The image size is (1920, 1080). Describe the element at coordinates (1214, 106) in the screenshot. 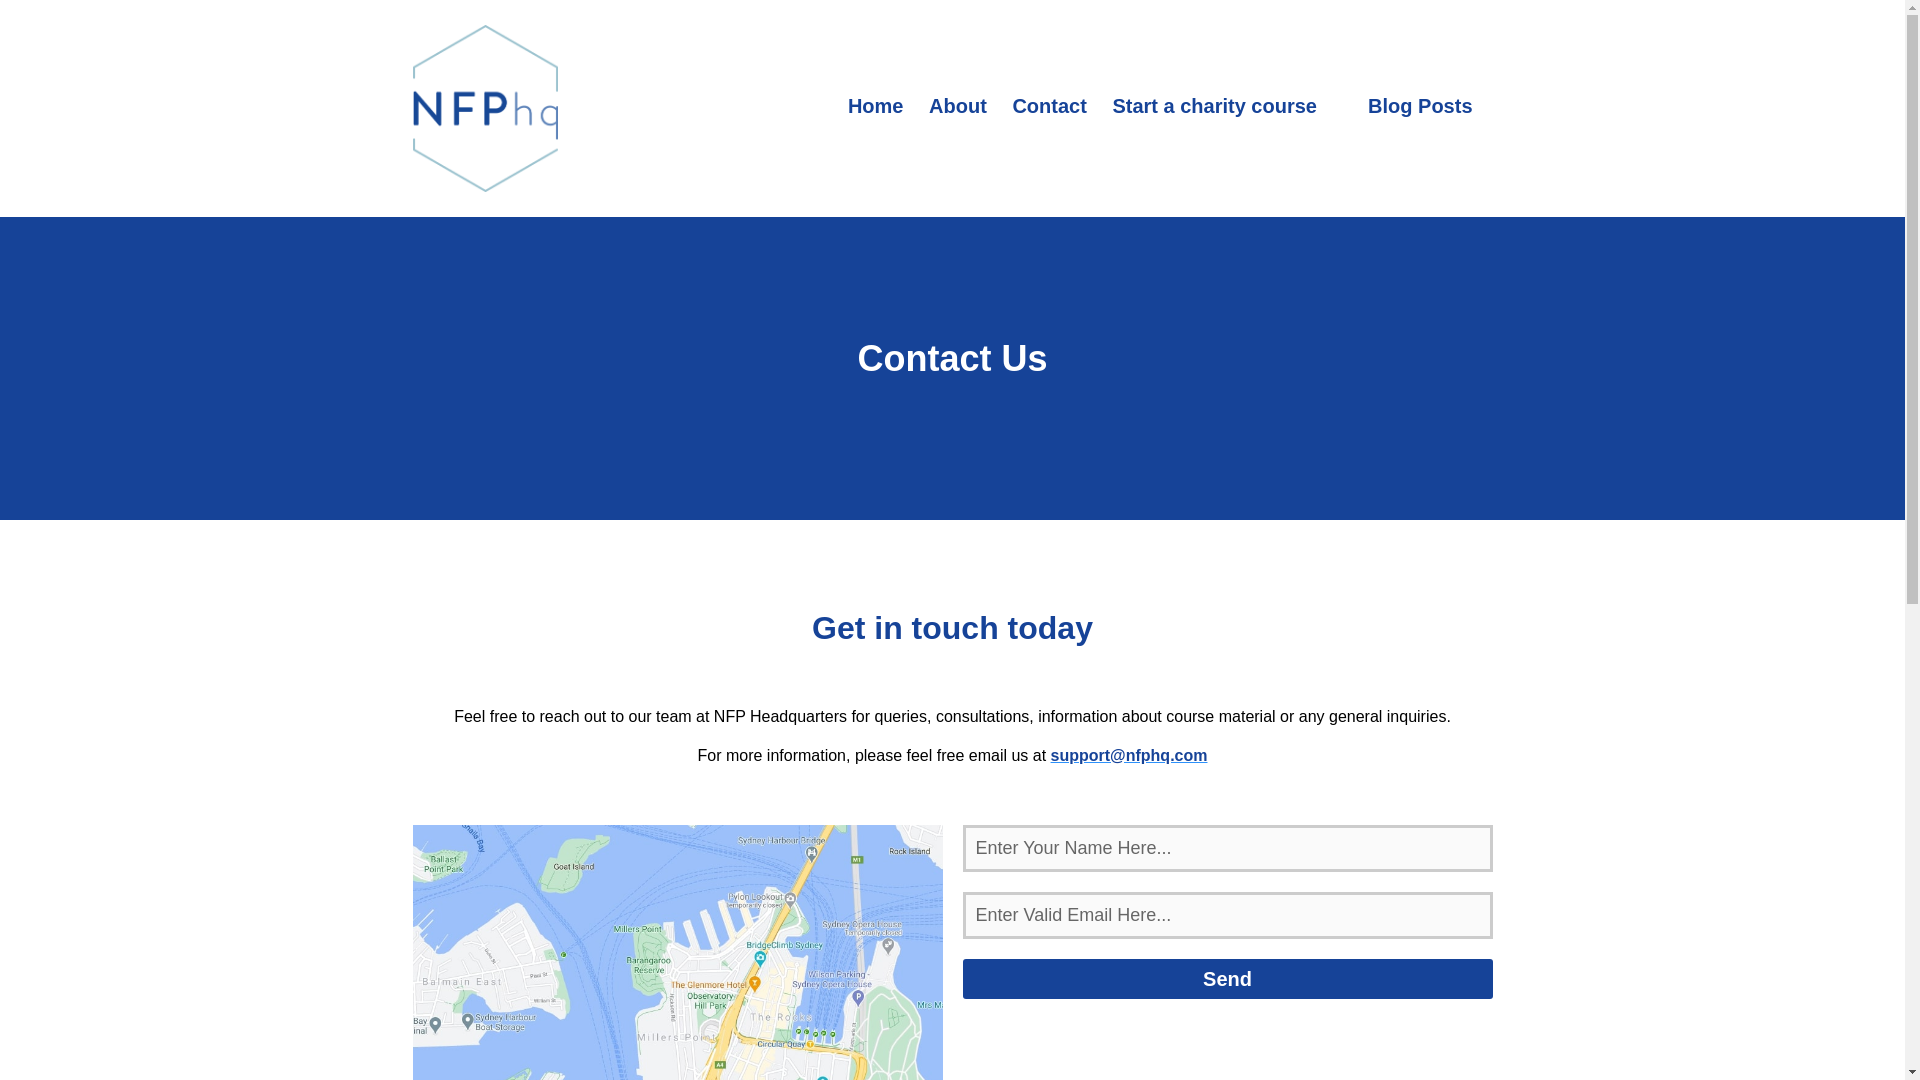

I see `Start a charity course` at that location.